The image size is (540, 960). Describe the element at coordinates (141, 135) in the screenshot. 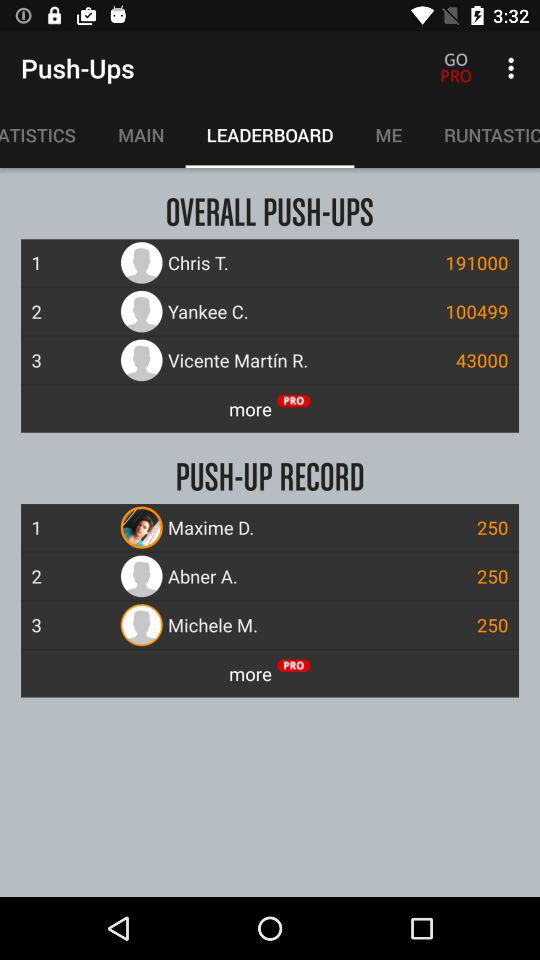

I see `turn off the item to the left of the leaderboard item` at that location.